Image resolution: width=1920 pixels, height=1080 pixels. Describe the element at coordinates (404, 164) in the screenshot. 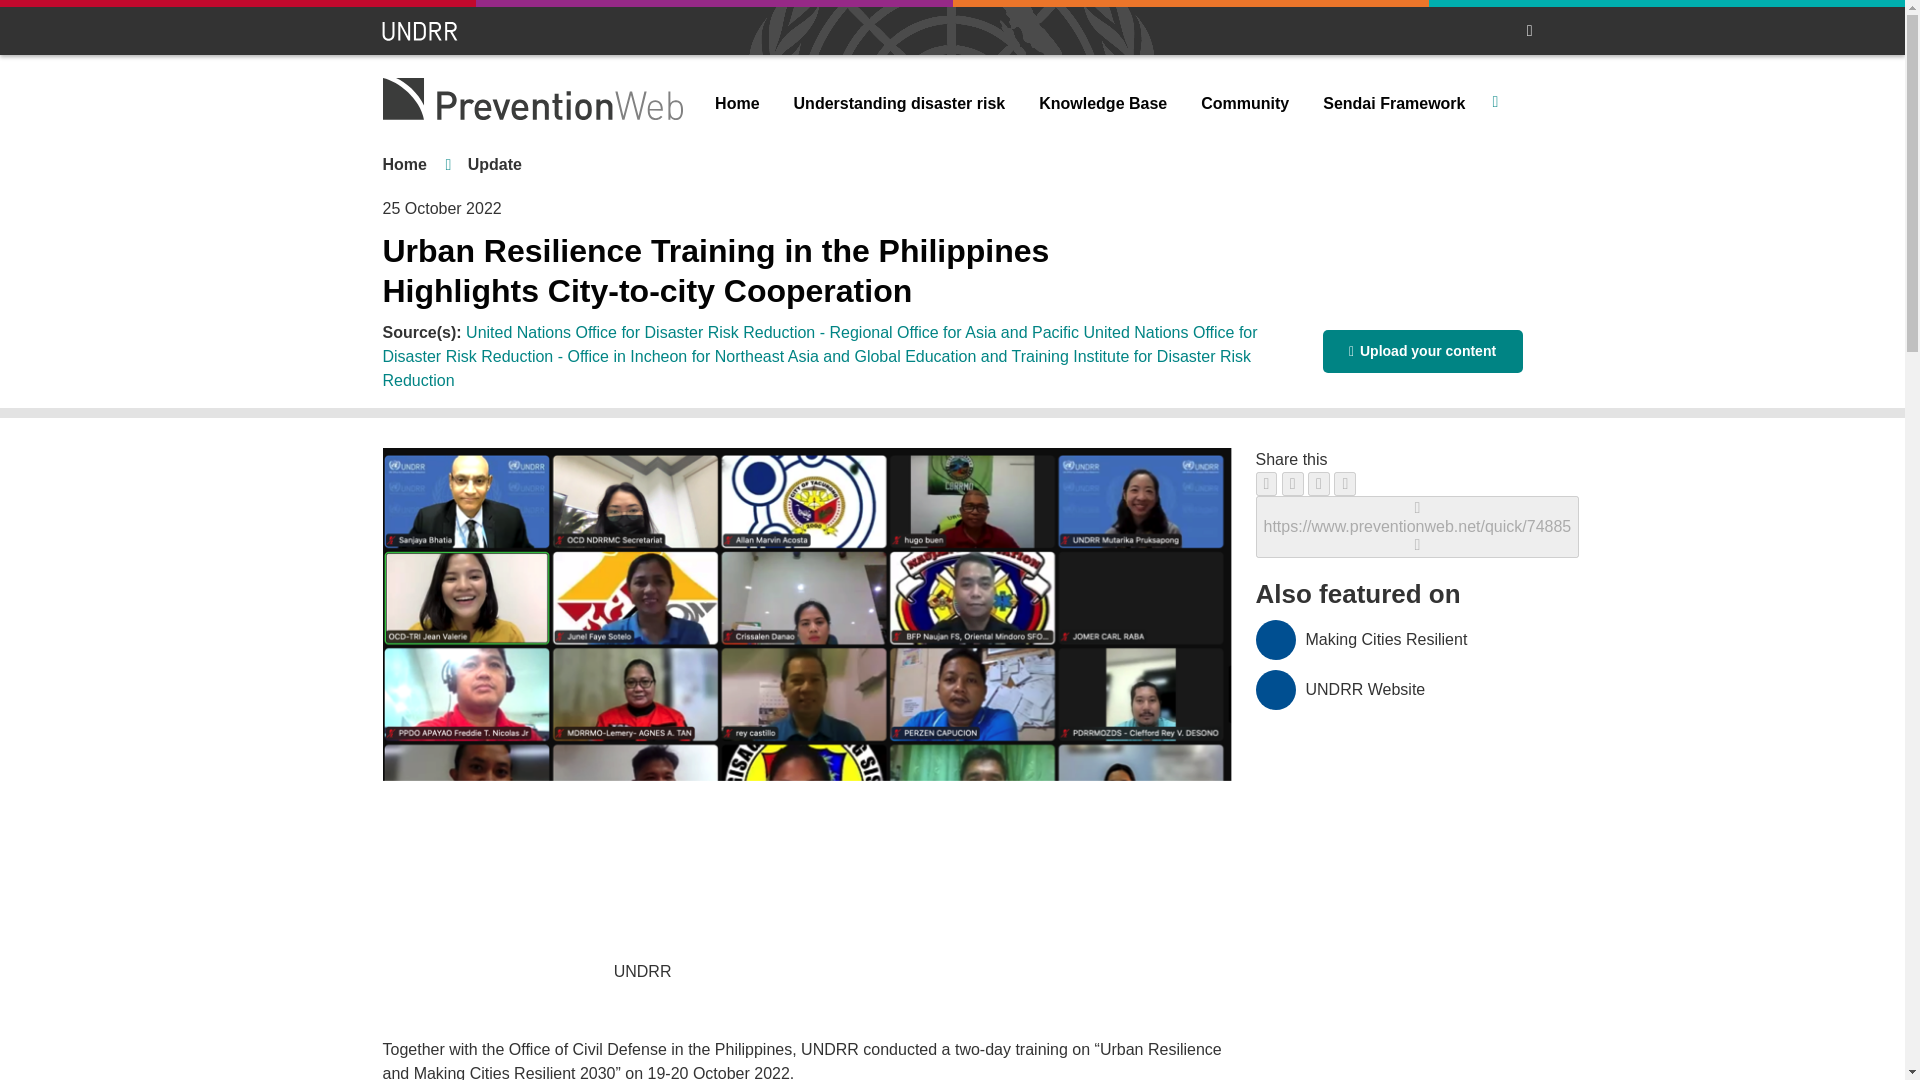

I see `Home` at that location.